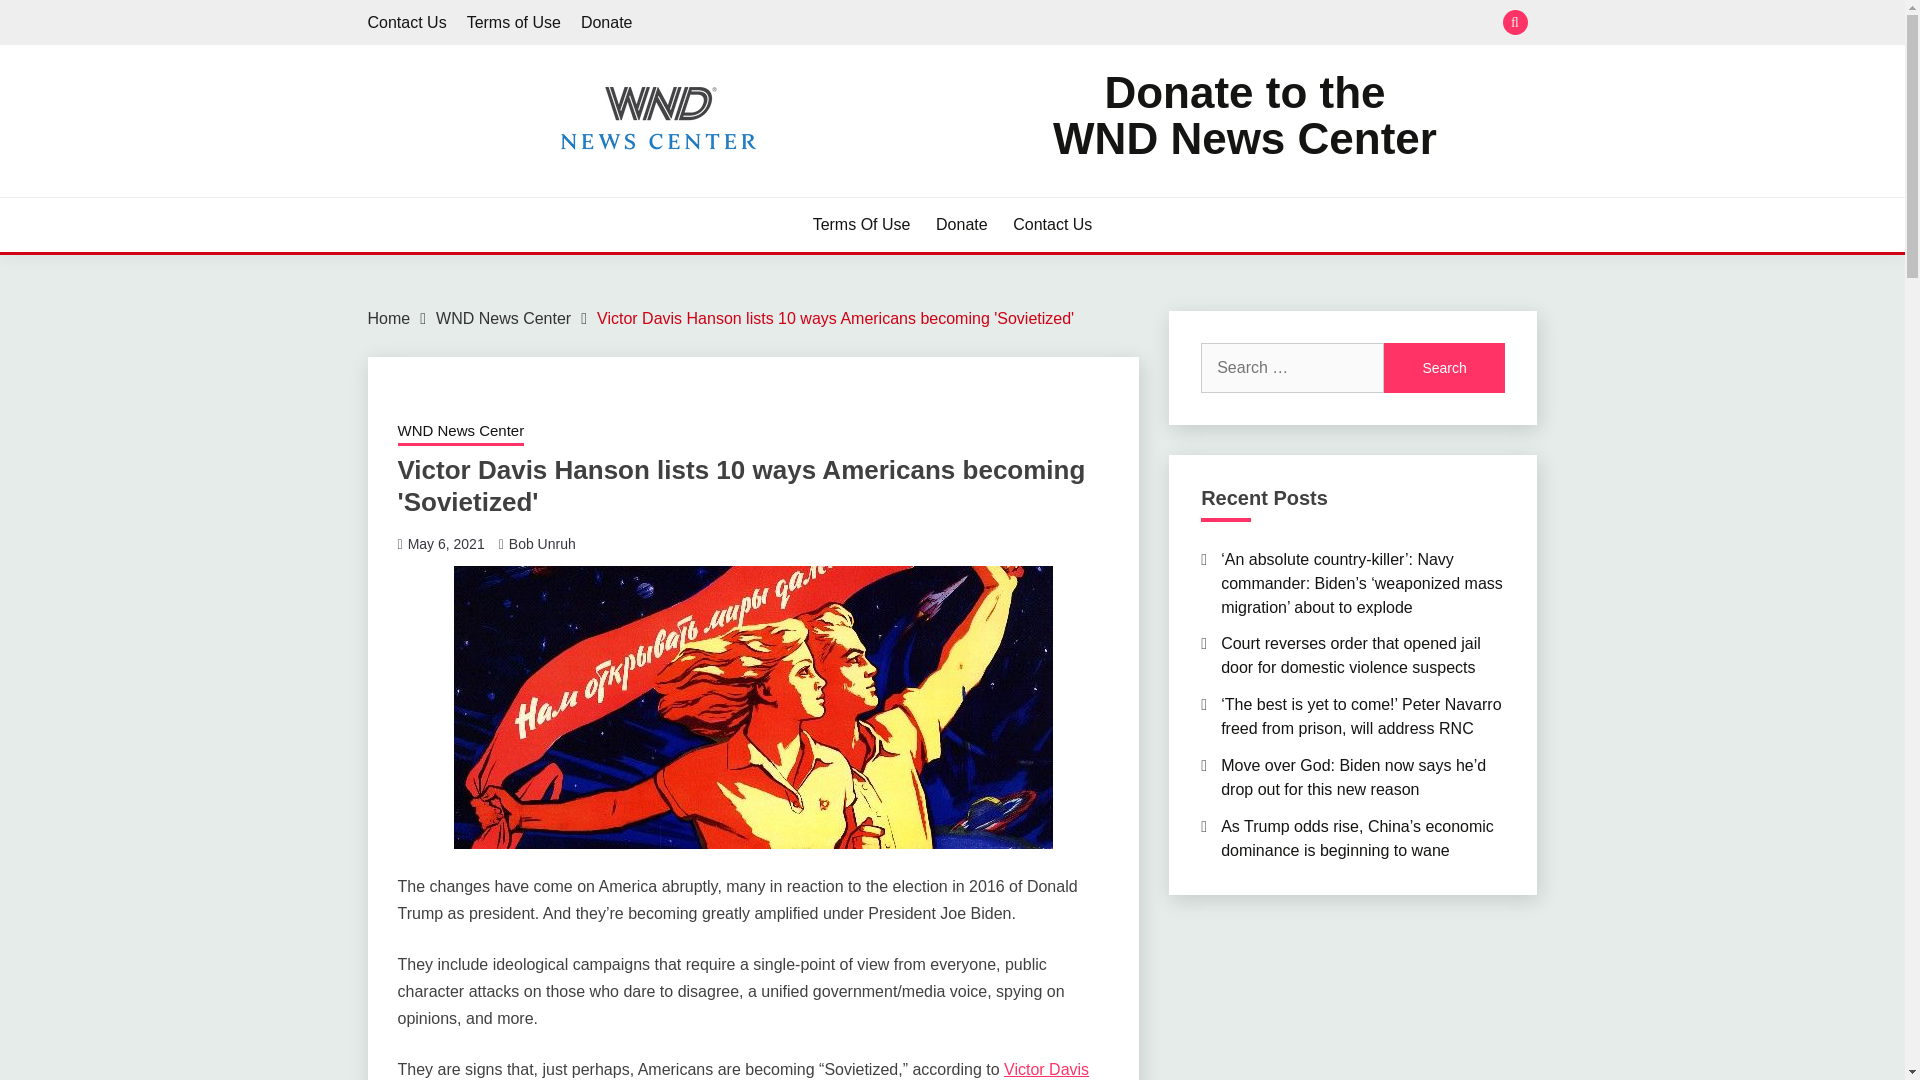 The width and height of the screenshot is (1920, 1080). What do you see at coordinates (1098, 24) in the screenshot?
I see `Search` at bounding box center [1098, 24].